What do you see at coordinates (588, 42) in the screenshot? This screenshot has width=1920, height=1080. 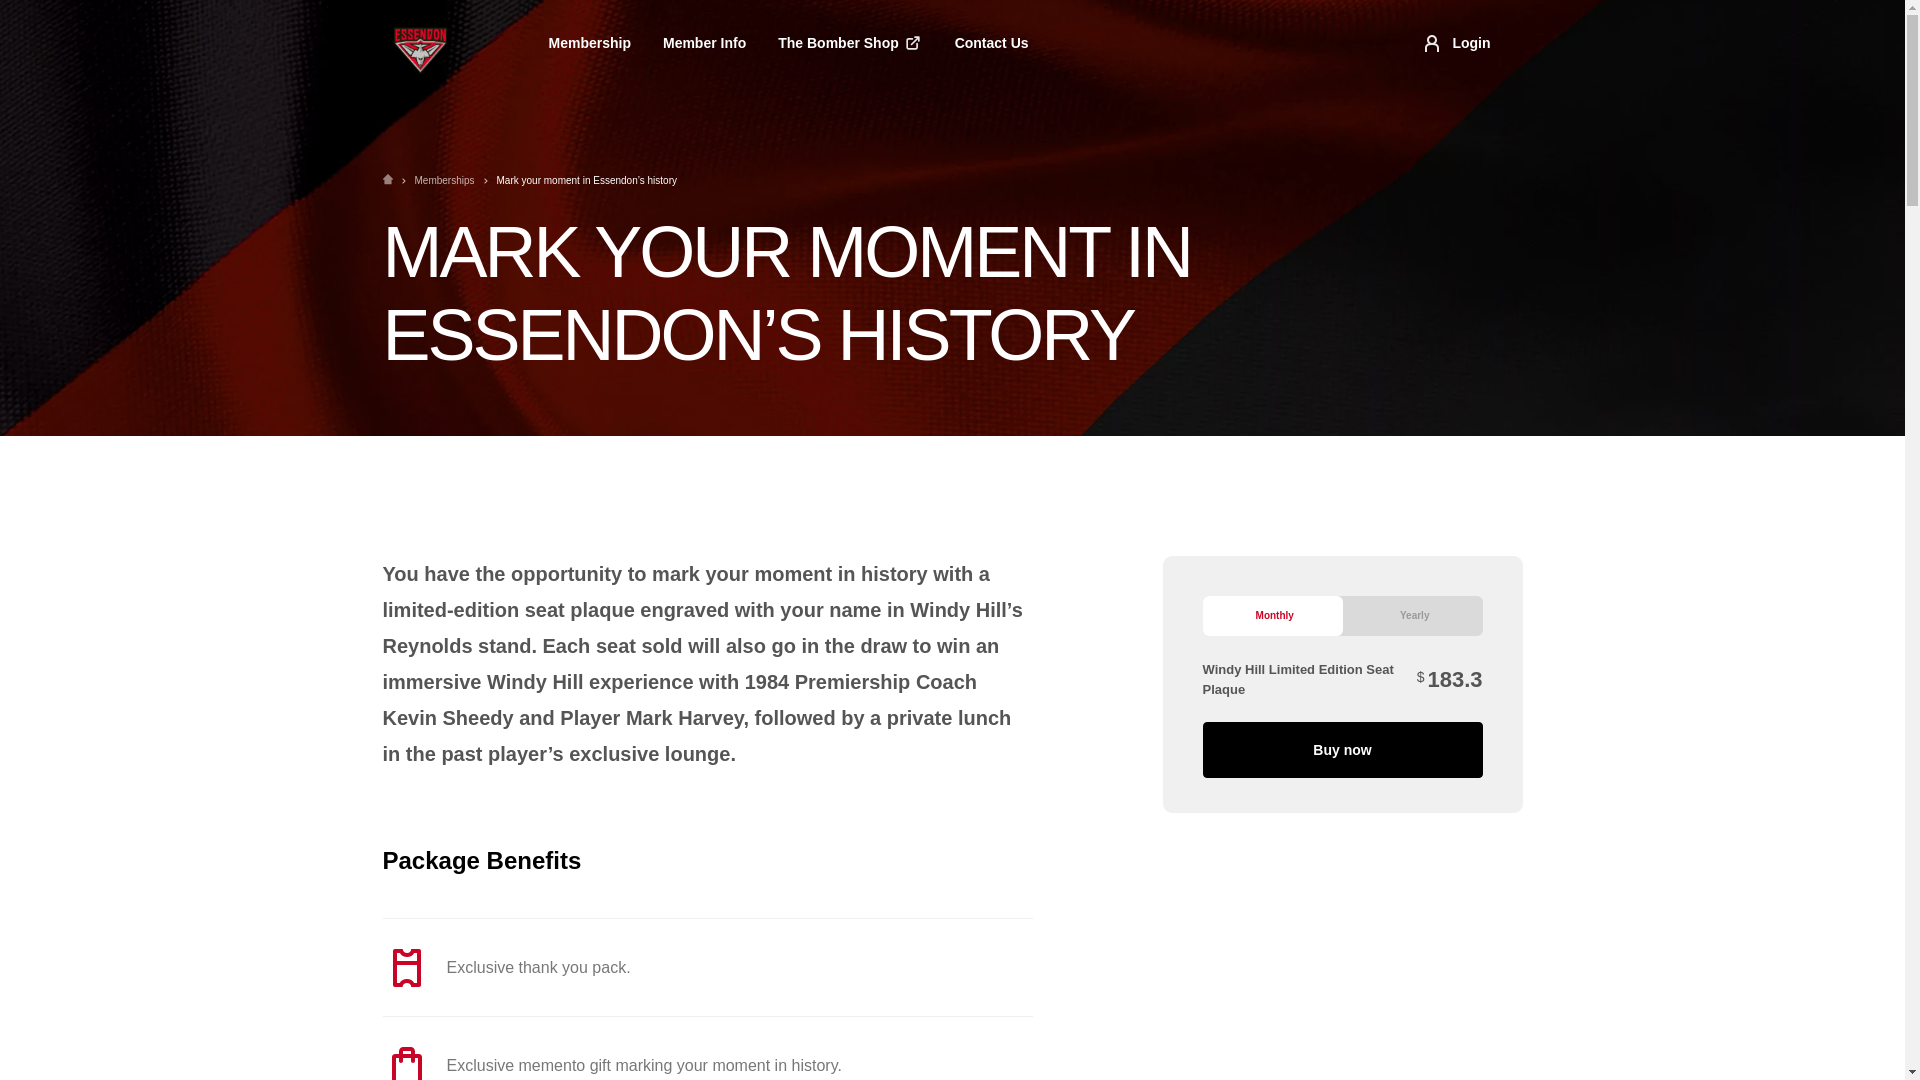 I see `Membership` at bounding box center [588, 42].